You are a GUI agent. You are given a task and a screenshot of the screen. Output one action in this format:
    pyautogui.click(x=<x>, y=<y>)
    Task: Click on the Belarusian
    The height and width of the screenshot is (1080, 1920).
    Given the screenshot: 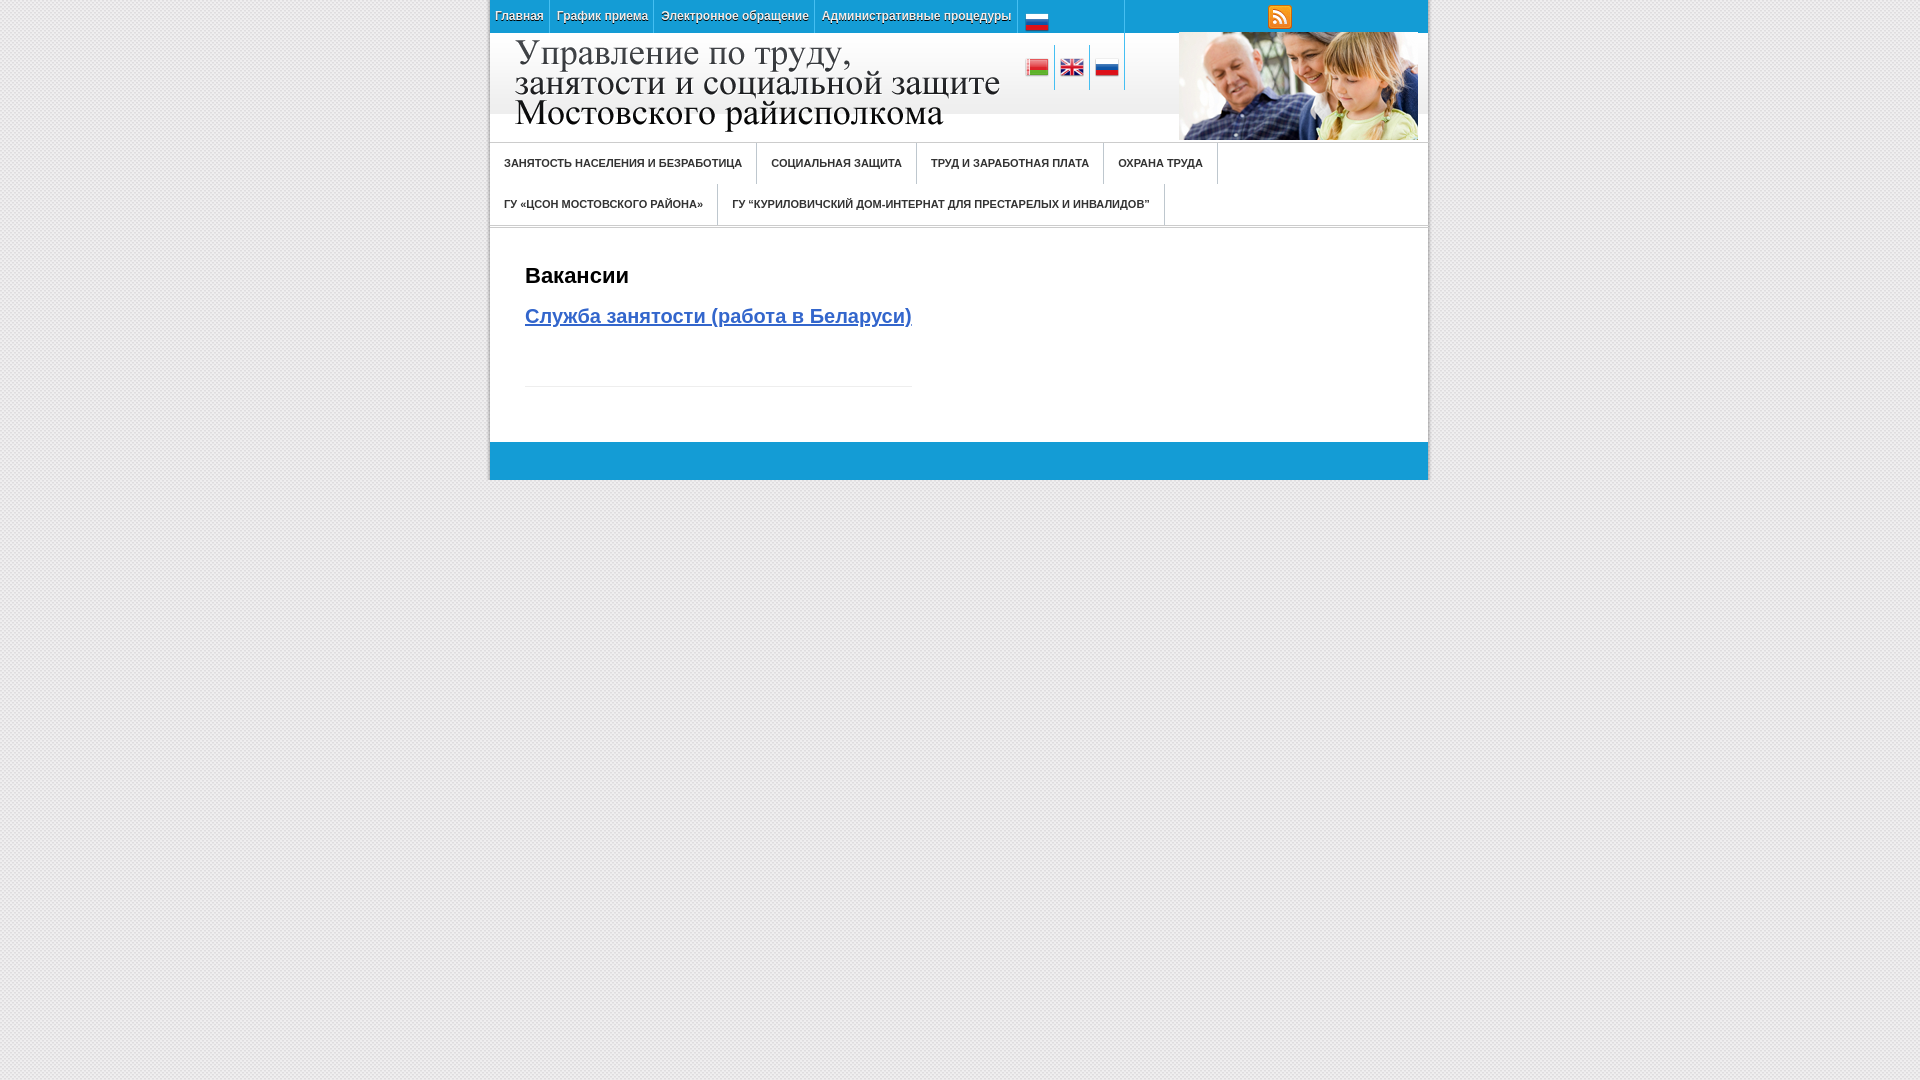 What is the action you would take?
    pyautogui.click(x=1038, y=68)
    